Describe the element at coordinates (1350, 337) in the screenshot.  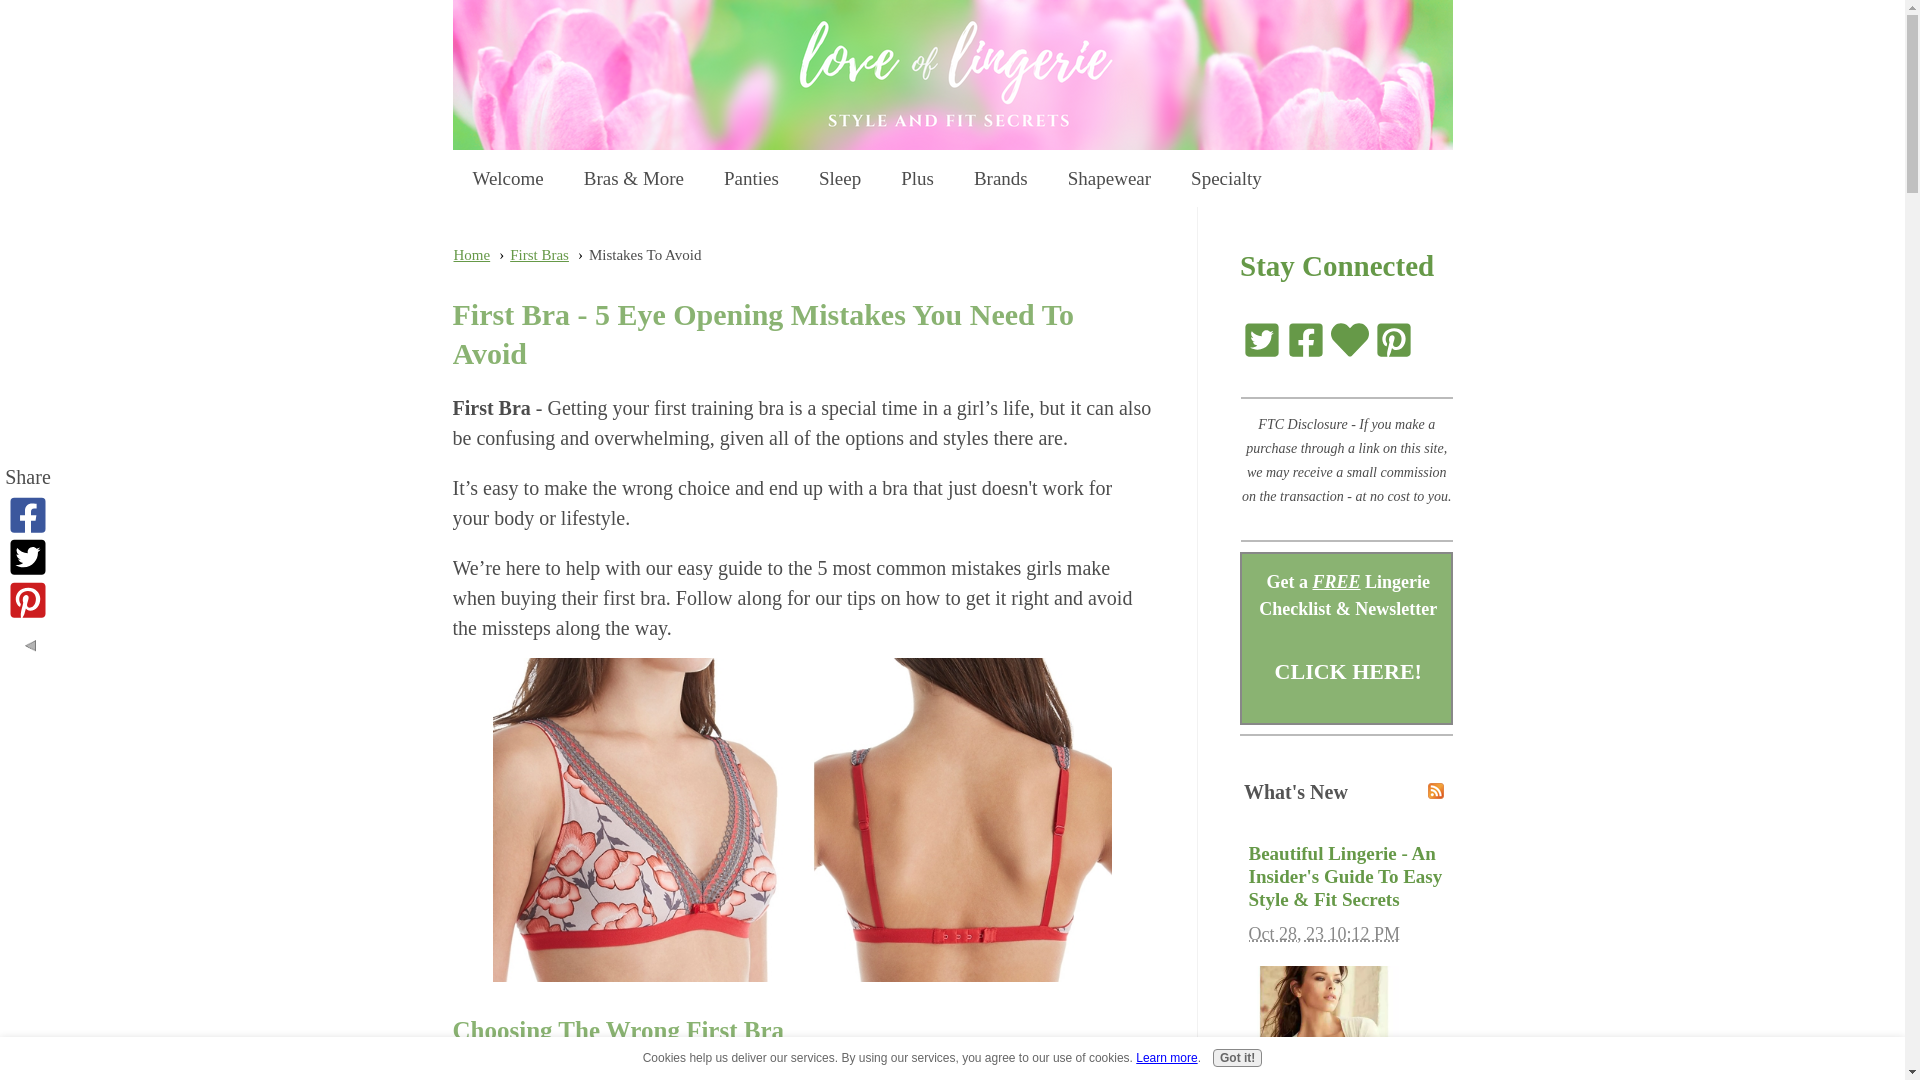
I see `Contact us` at that location.